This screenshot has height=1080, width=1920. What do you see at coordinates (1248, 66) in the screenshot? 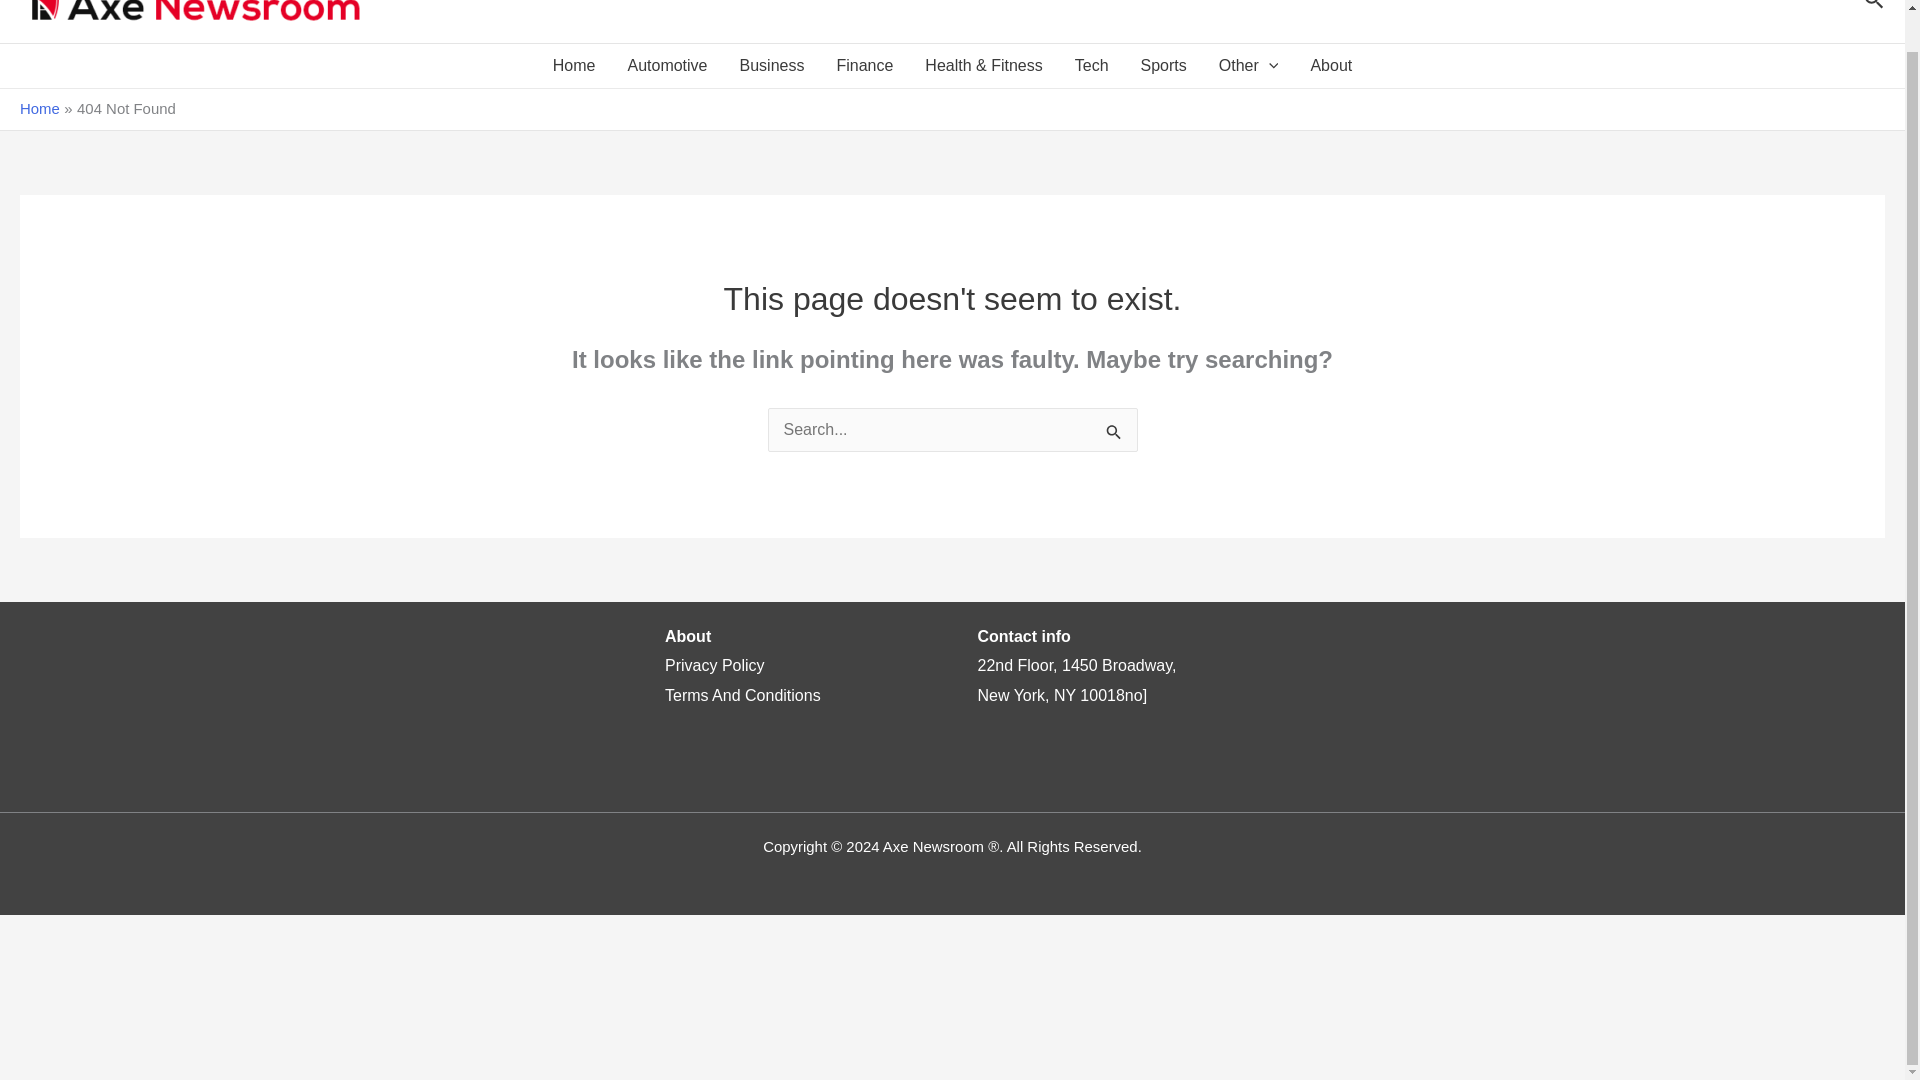
I see `Other` at bounding box center [1248, 66].